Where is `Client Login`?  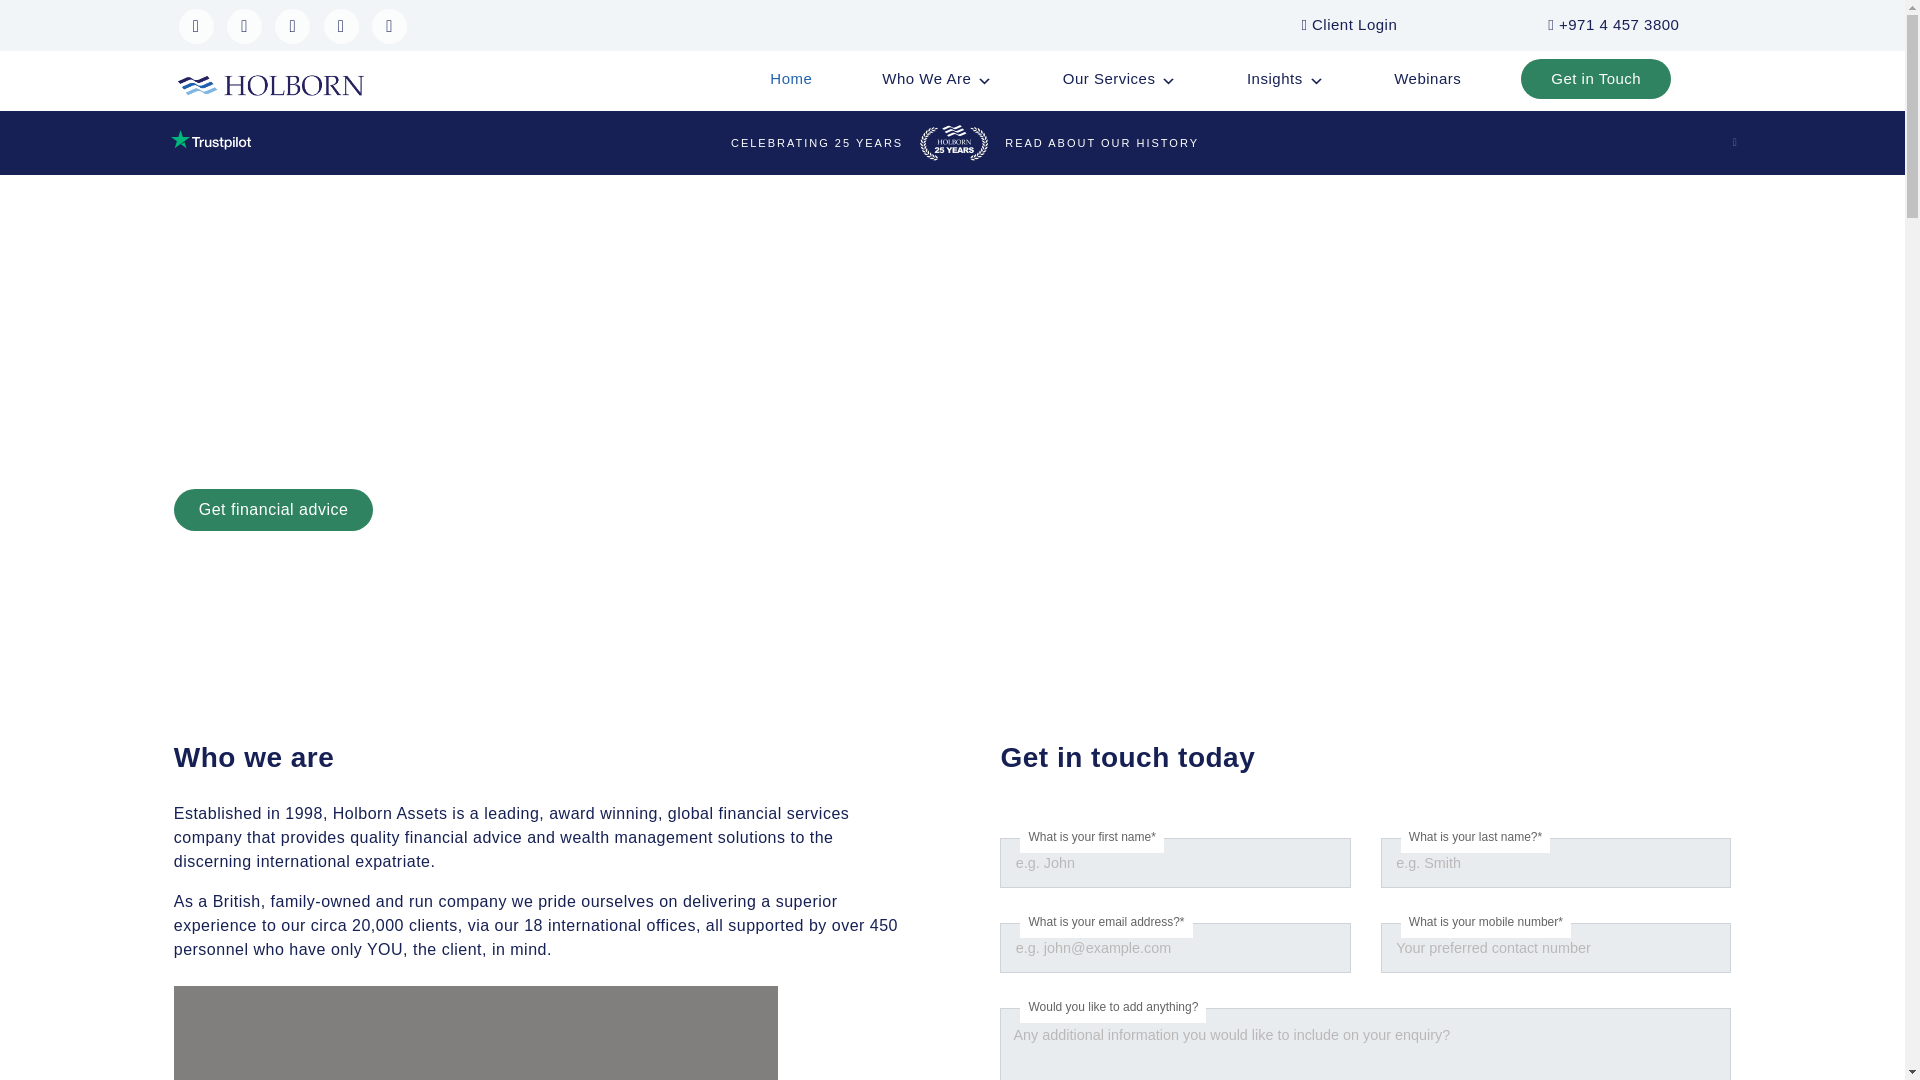
Client Login is located at coordinates (1349, 24).